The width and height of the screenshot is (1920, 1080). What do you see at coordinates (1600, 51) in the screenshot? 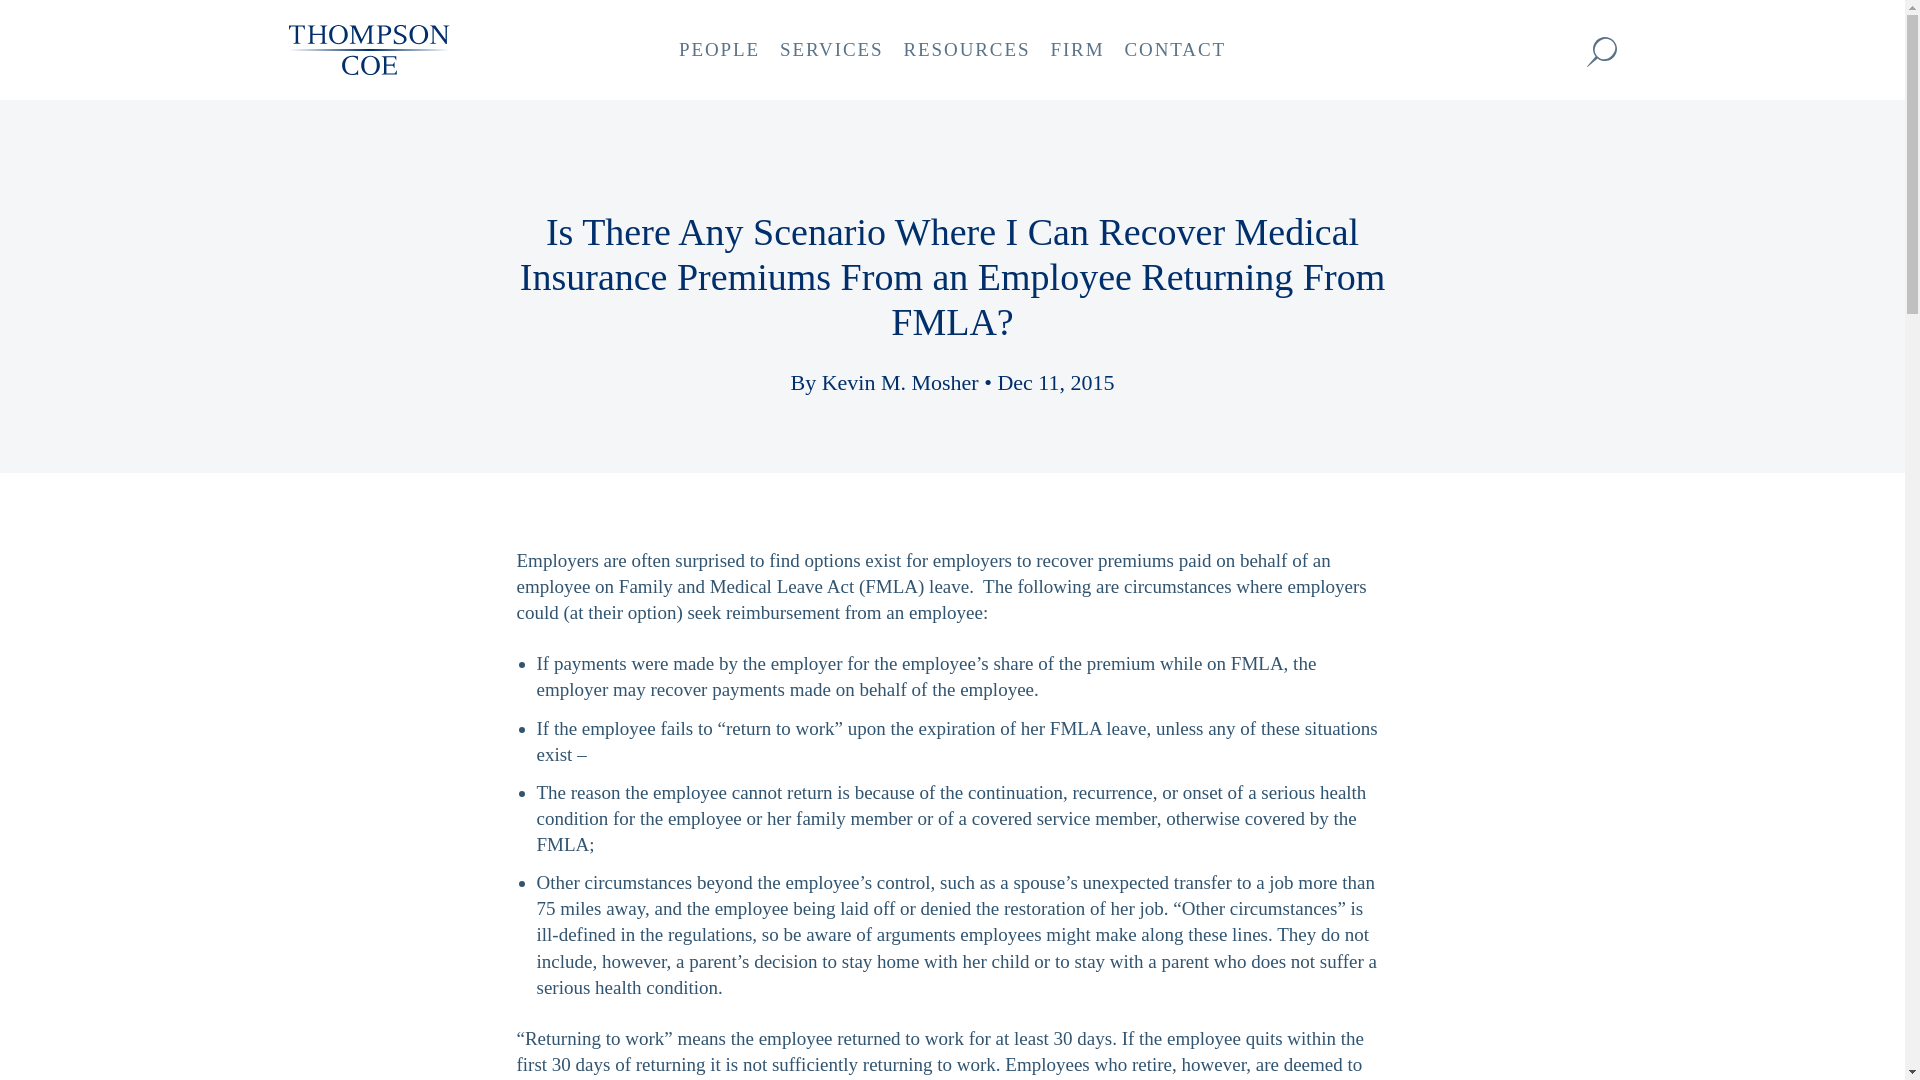
I see `Search` at bounding box center [1600, 51].